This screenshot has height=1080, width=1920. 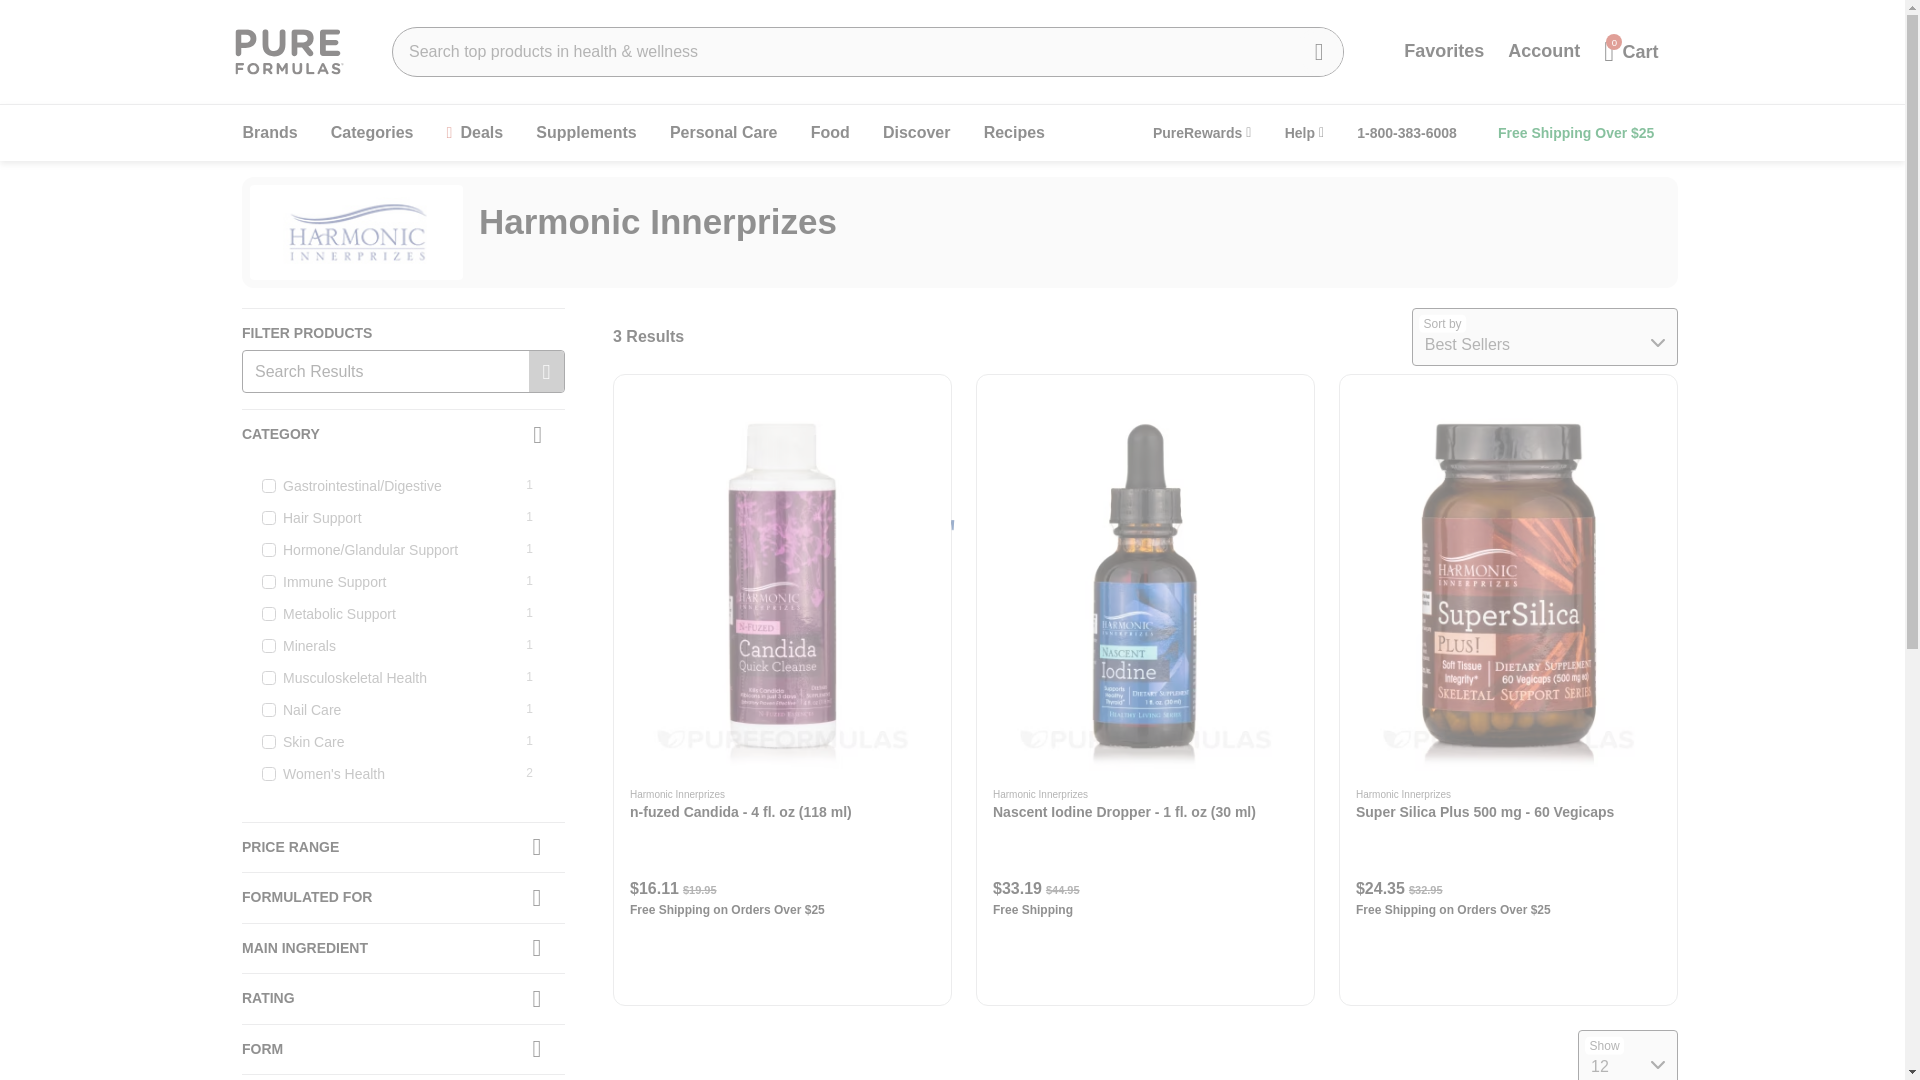 I want to click on Categories, so click(x=372, y=133).